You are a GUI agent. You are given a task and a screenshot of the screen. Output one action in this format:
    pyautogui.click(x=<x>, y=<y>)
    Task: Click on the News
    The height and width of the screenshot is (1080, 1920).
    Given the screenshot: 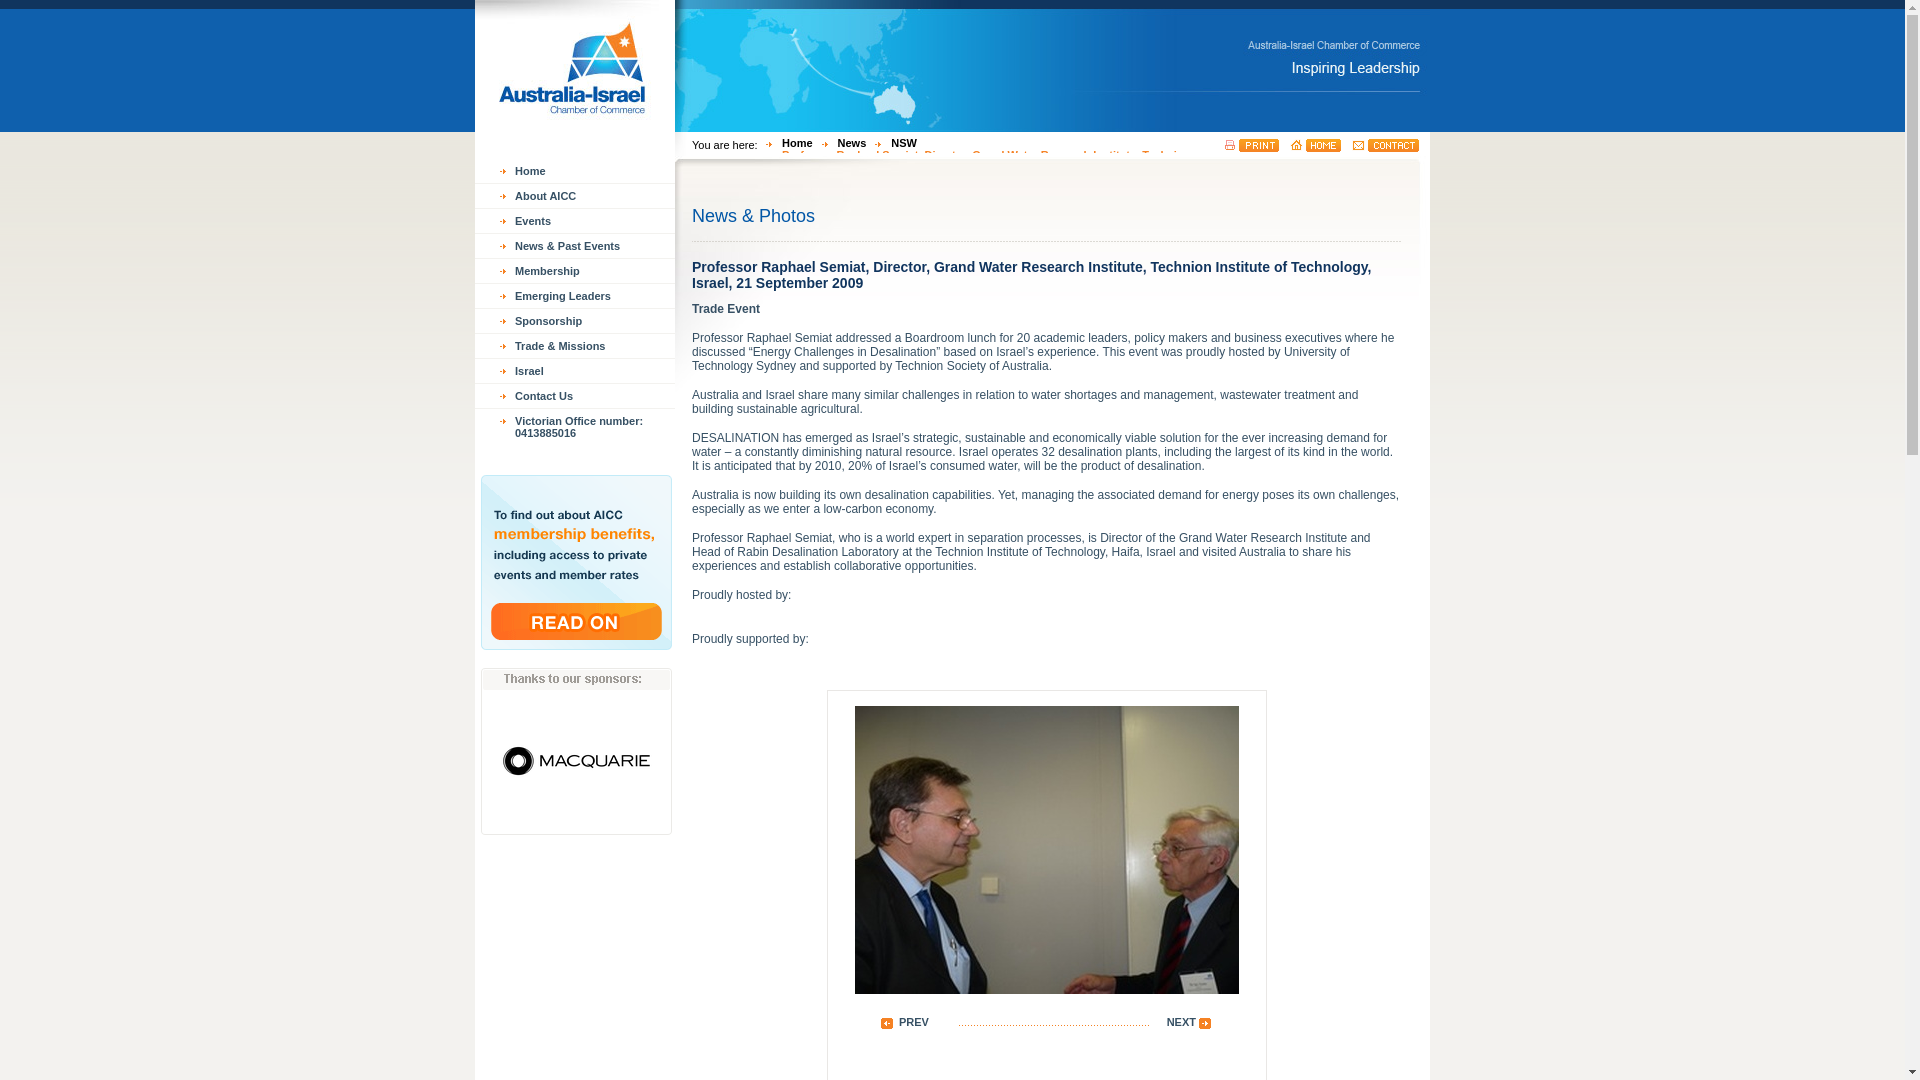 What is the action you would take?
    pyautogui.click(x=840, y=143)
    